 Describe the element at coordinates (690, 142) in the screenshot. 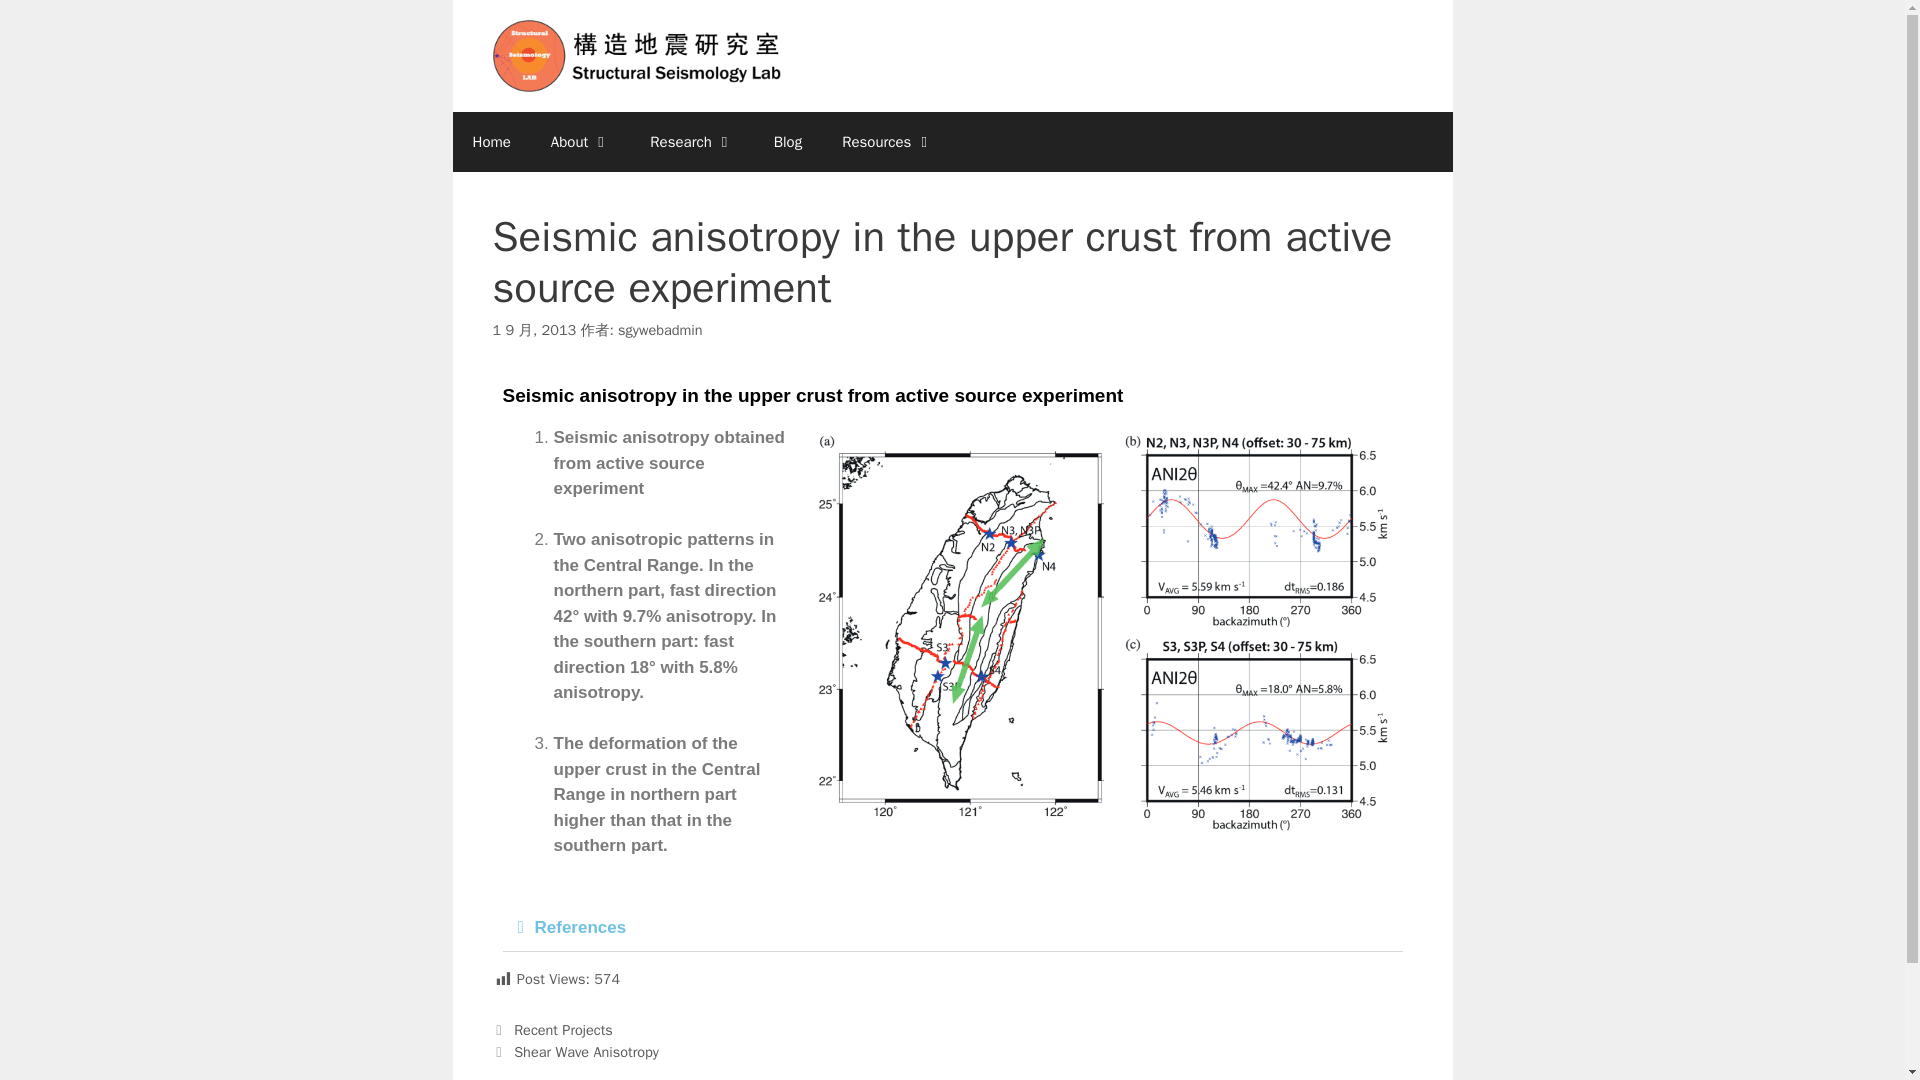

I see `Research` at that location.